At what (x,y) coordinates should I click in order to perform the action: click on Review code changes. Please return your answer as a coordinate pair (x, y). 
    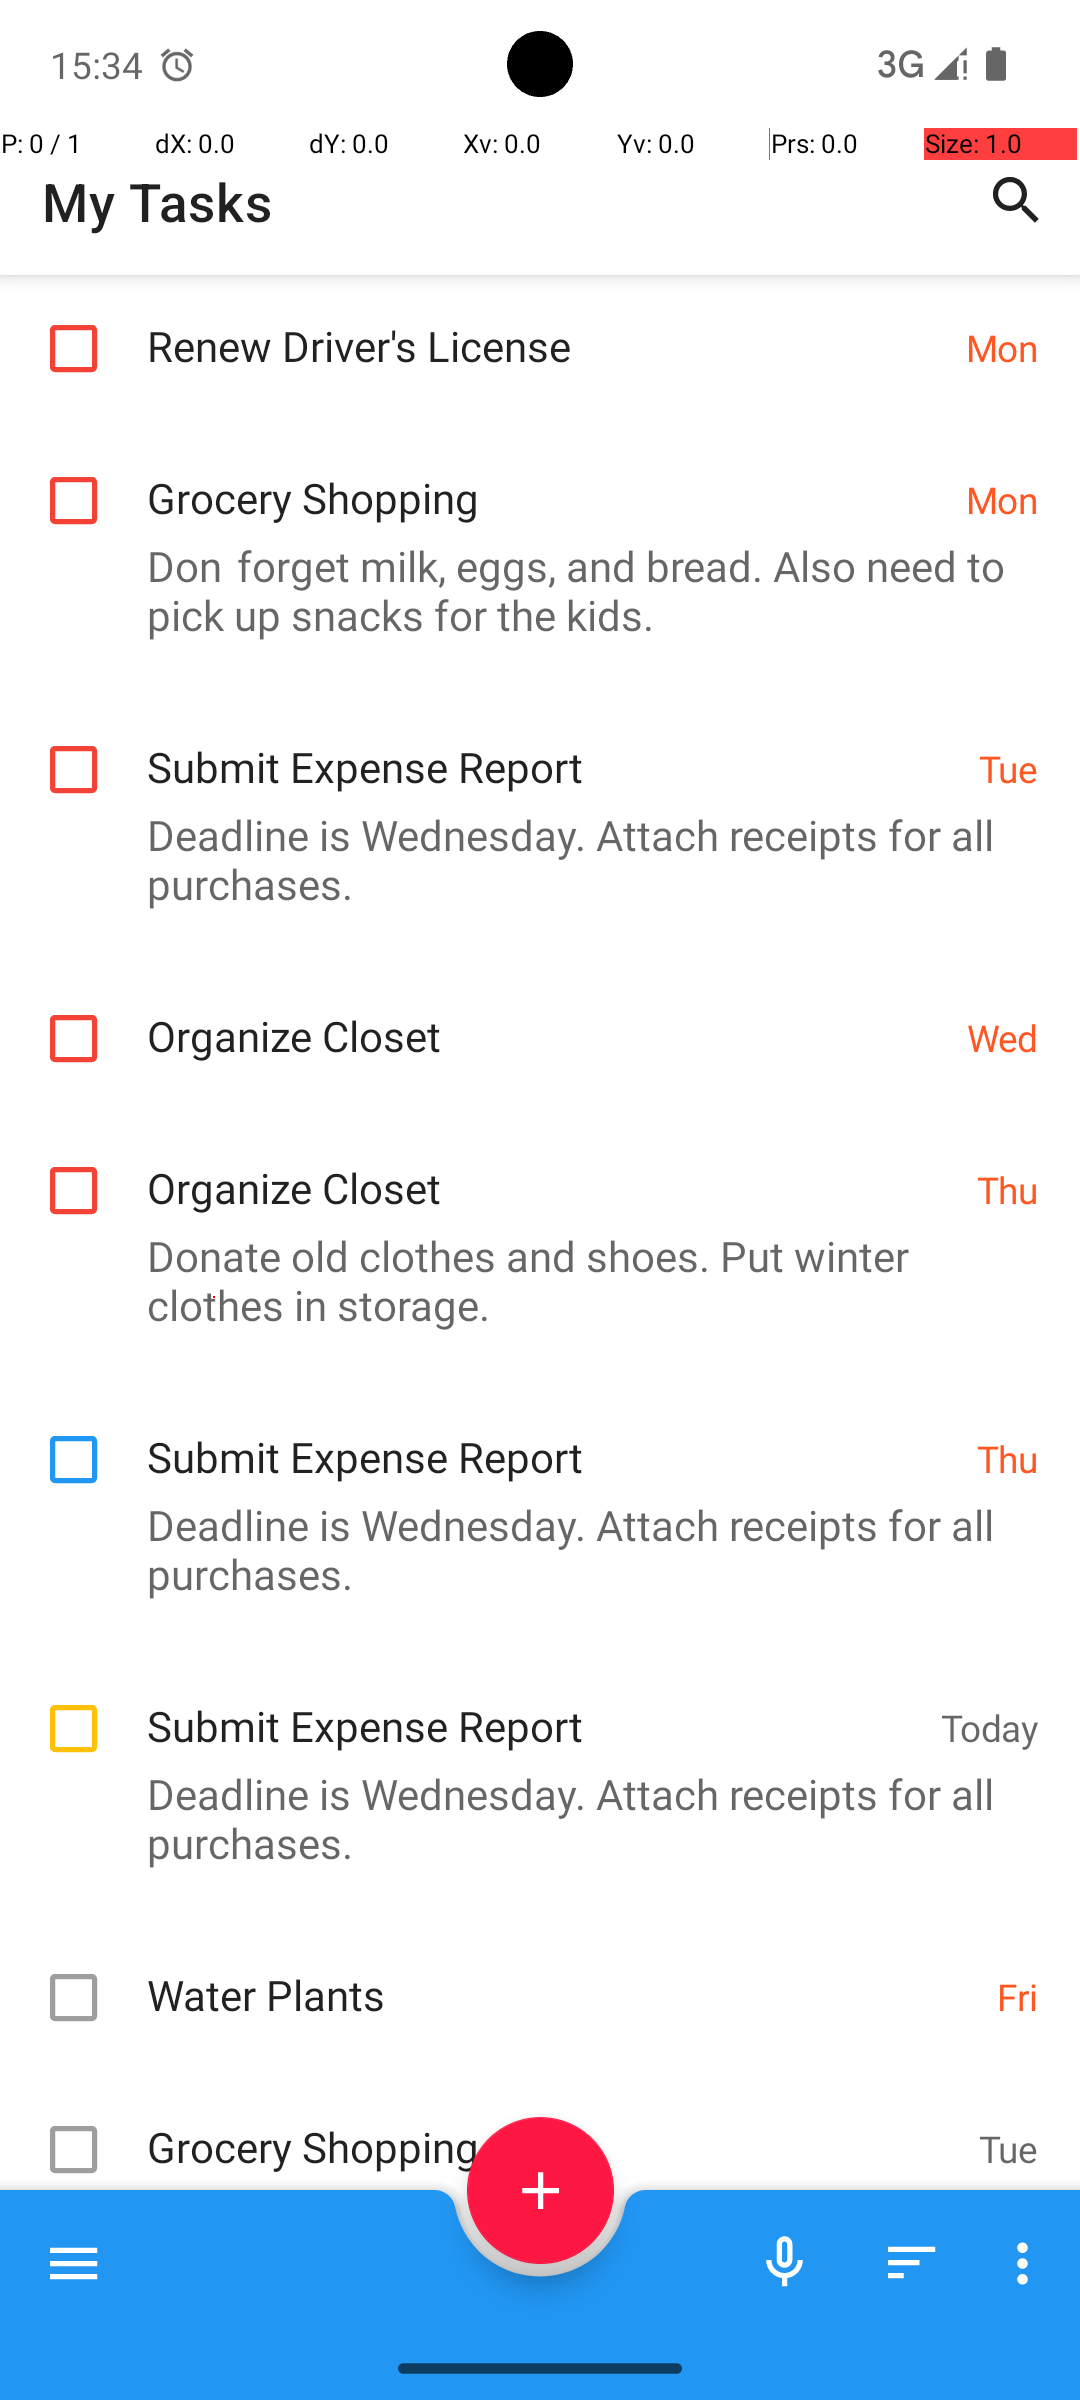
    Looking at the image, I should click on (530, 2278).